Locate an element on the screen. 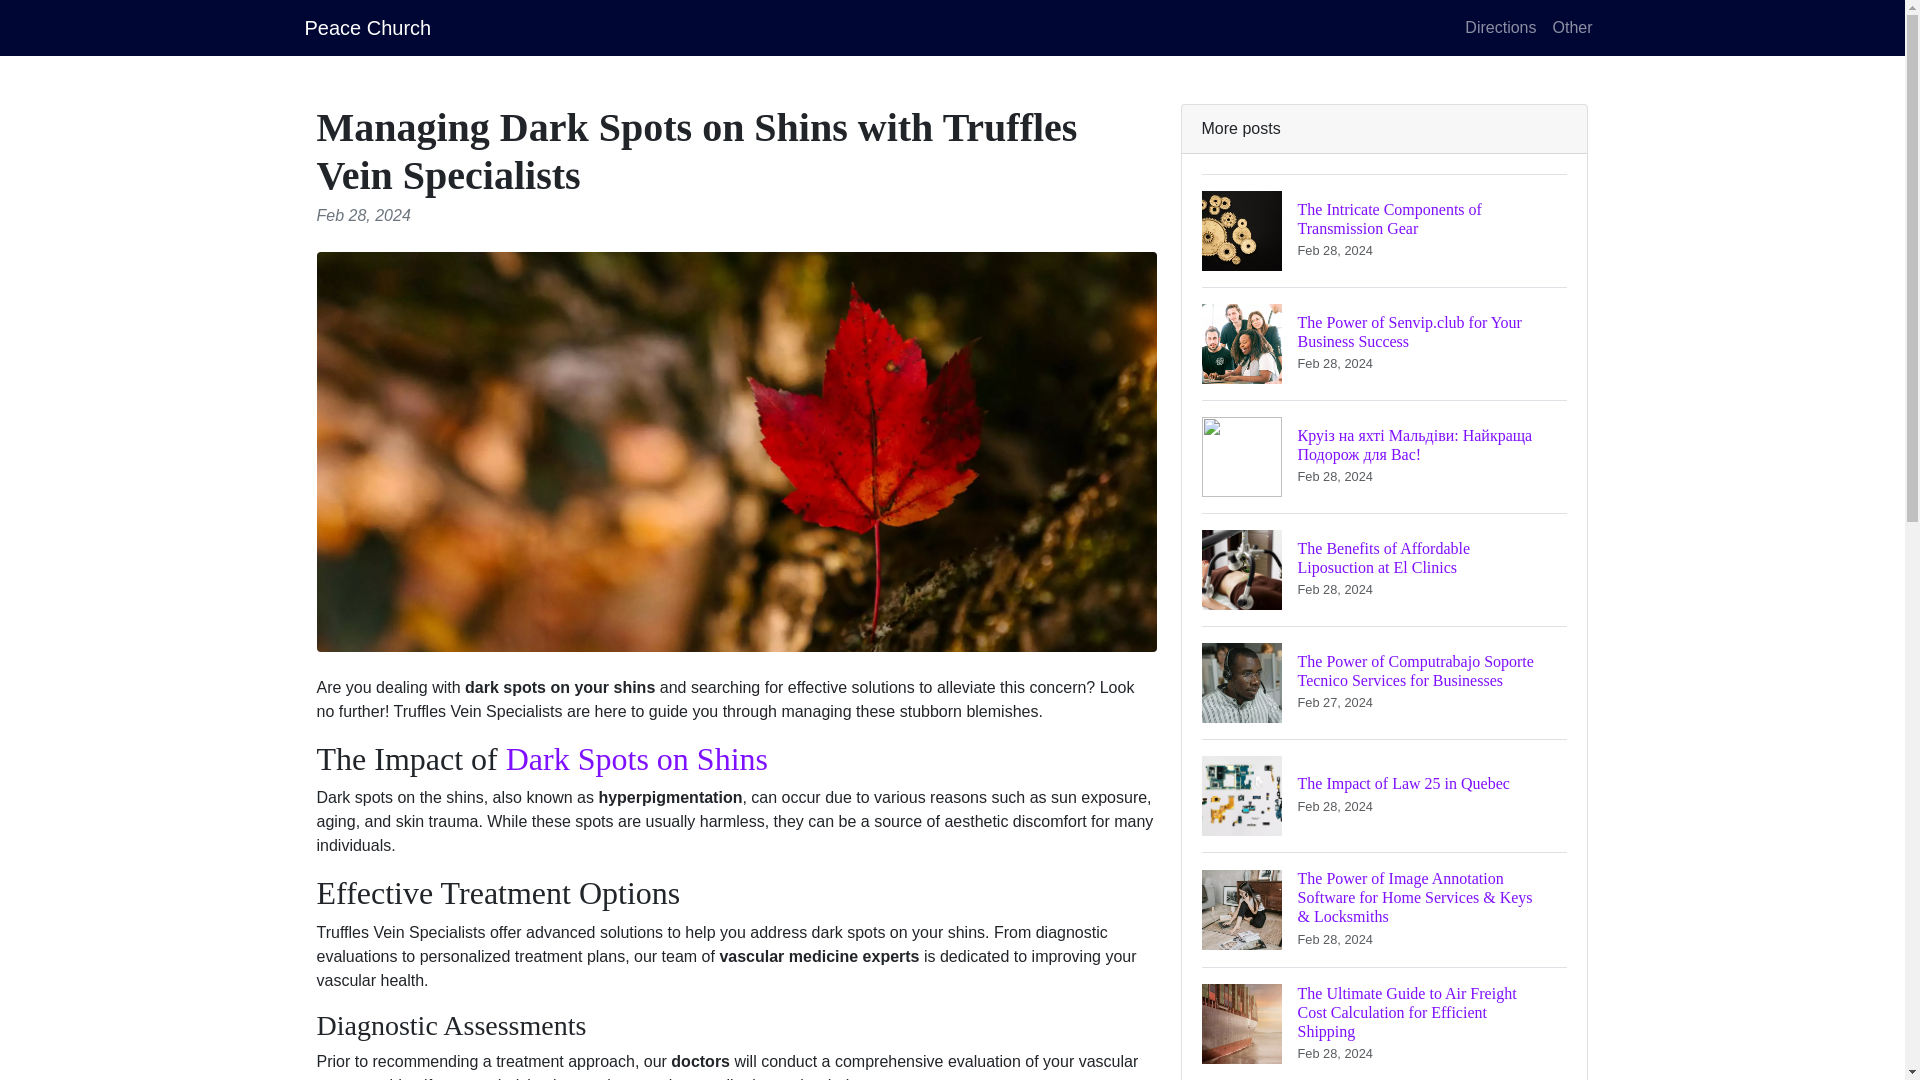 The width and height of the screenshot is (1920, 1080). Peace Church is located at coordinates (366, 27).